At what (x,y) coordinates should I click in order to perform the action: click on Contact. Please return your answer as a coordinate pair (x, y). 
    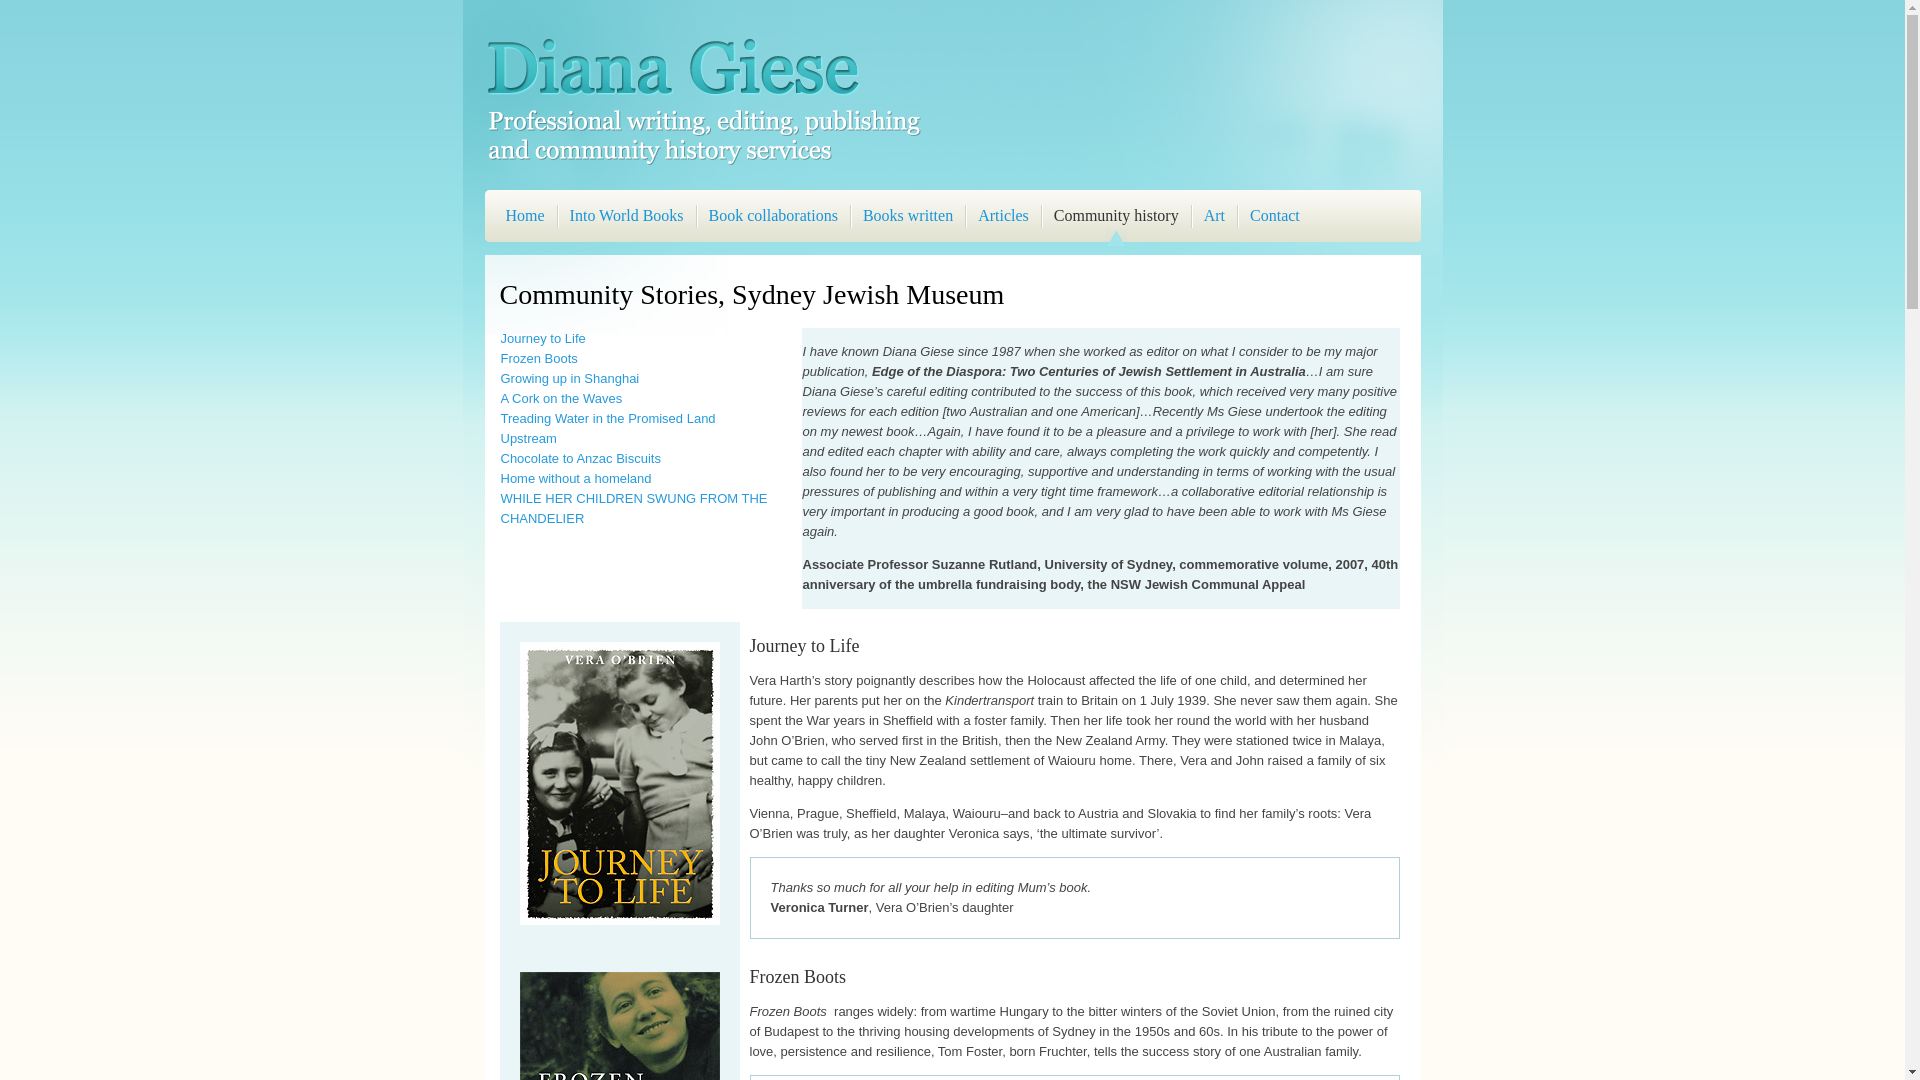
    Looking at the image, I should click on (1275, 219).